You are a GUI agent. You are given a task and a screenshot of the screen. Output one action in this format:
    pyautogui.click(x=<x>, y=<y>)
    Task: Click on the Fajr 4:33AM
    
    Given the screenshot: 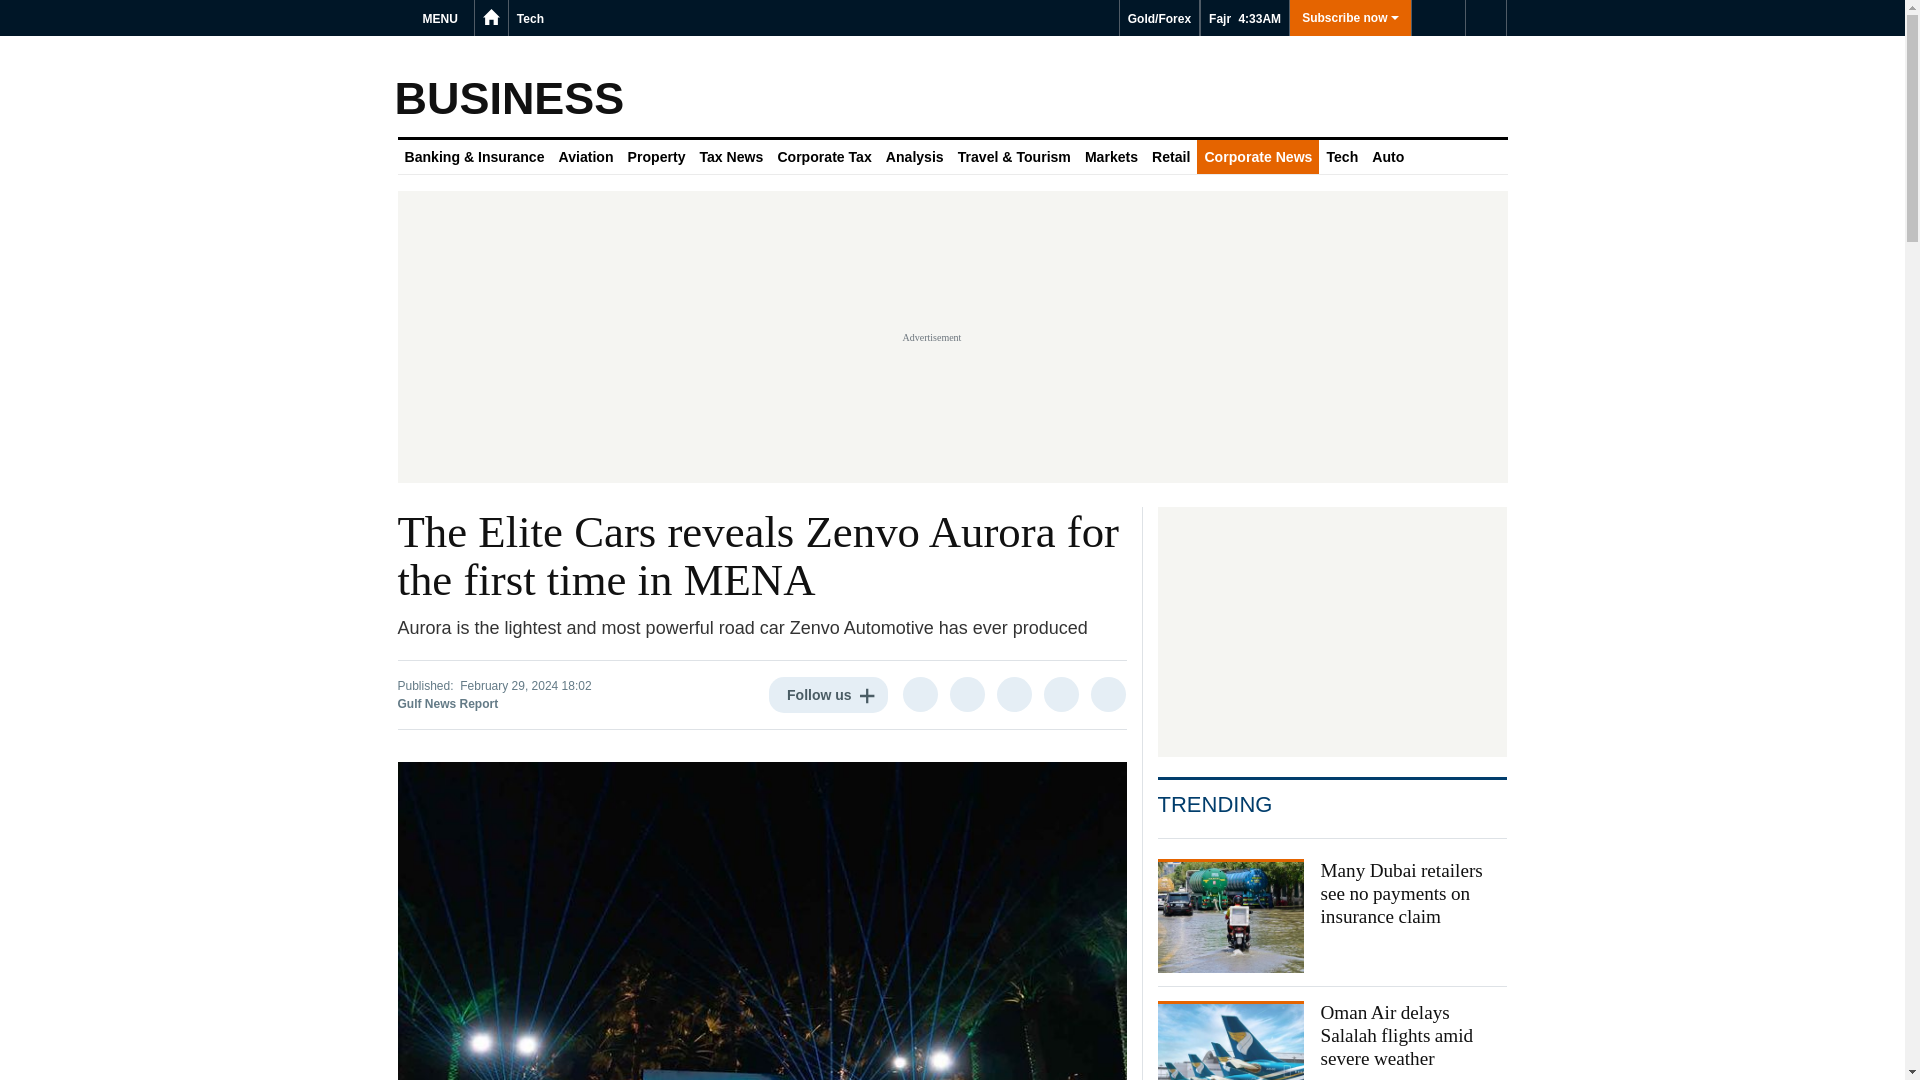 What is the action you would take?
    pyautogui.click(x=1244, y=18)
    